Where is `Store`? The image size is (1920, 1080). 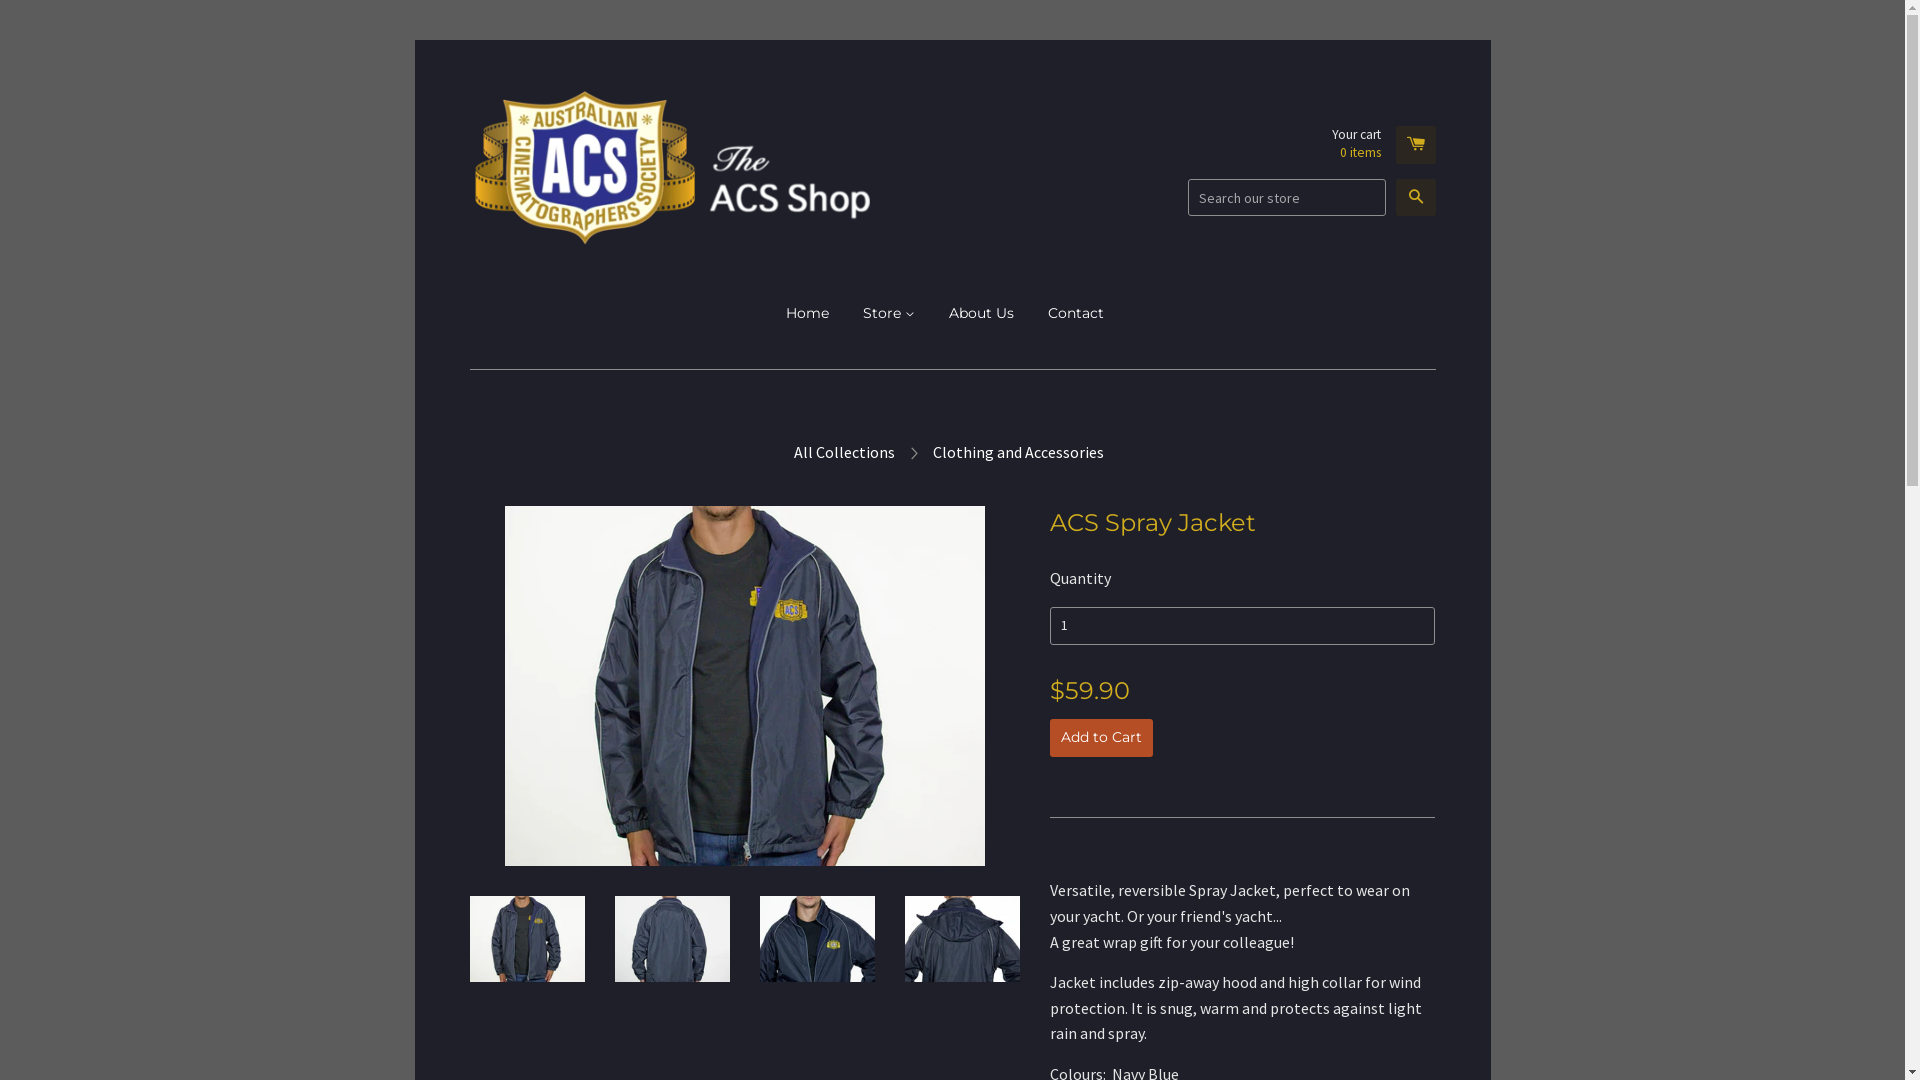 Store is located at coordinates (889, 313).